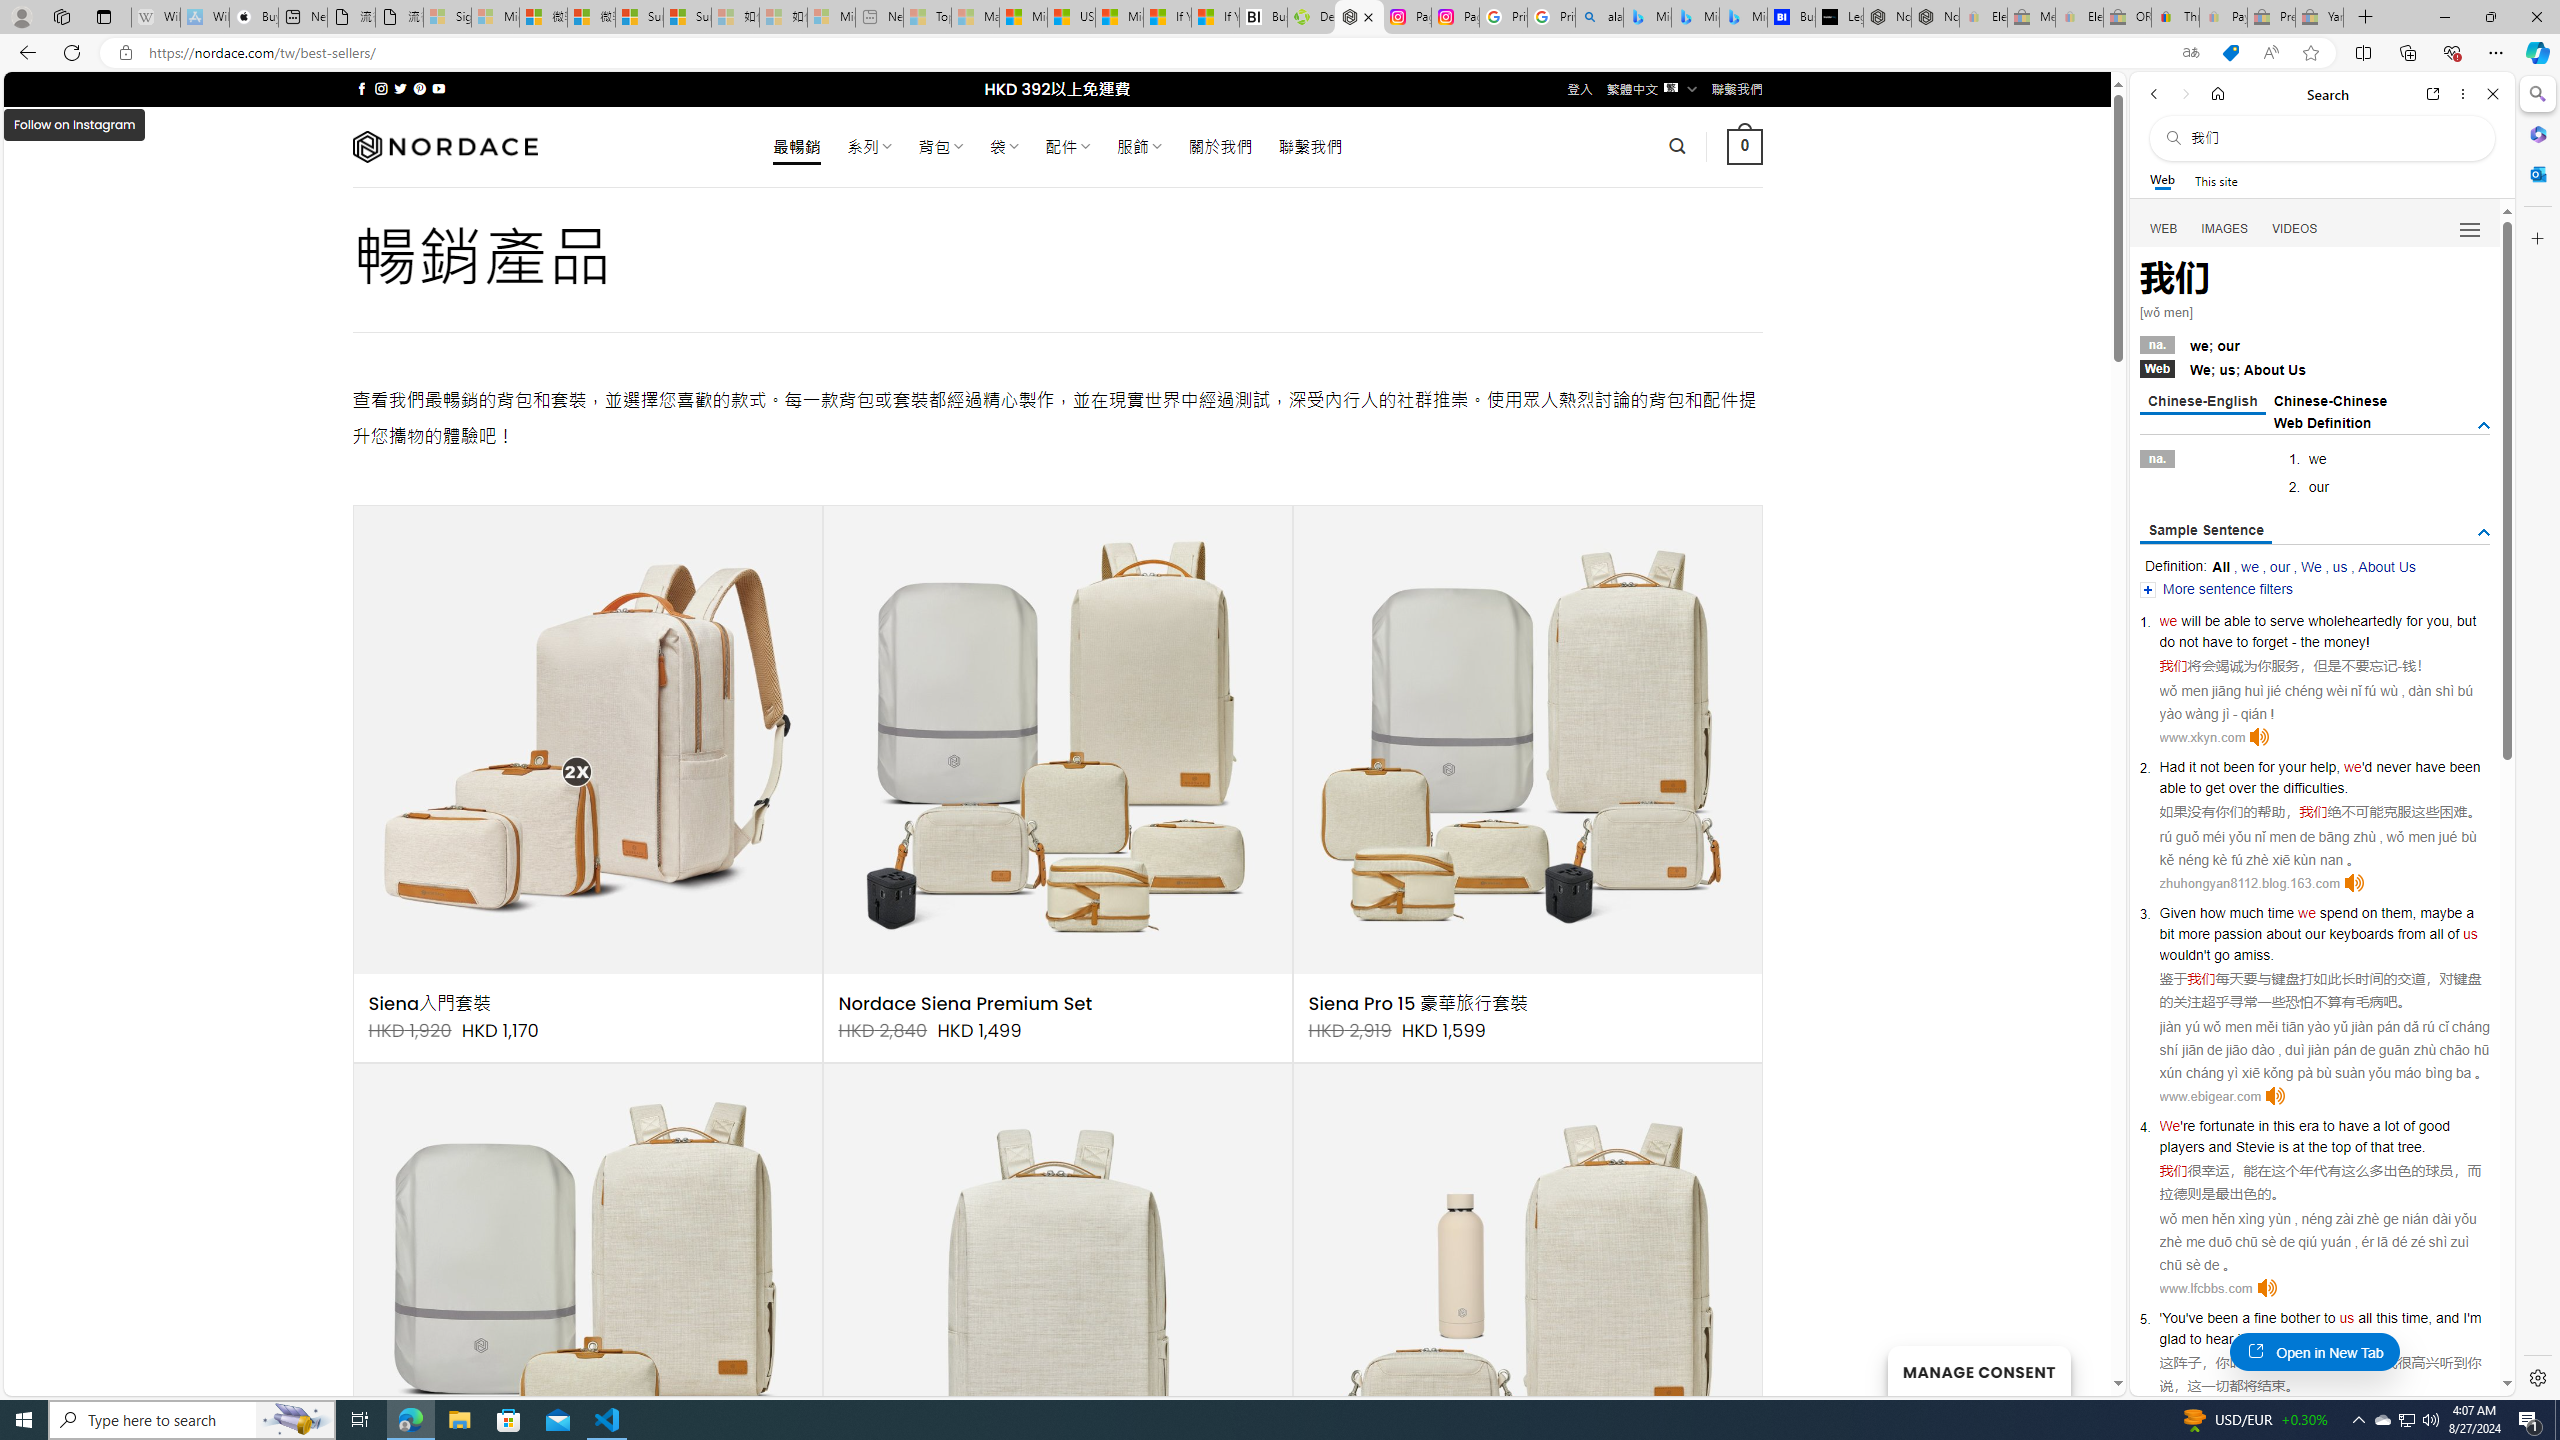  I want to click on Click to listen, so click(2266, 1288).